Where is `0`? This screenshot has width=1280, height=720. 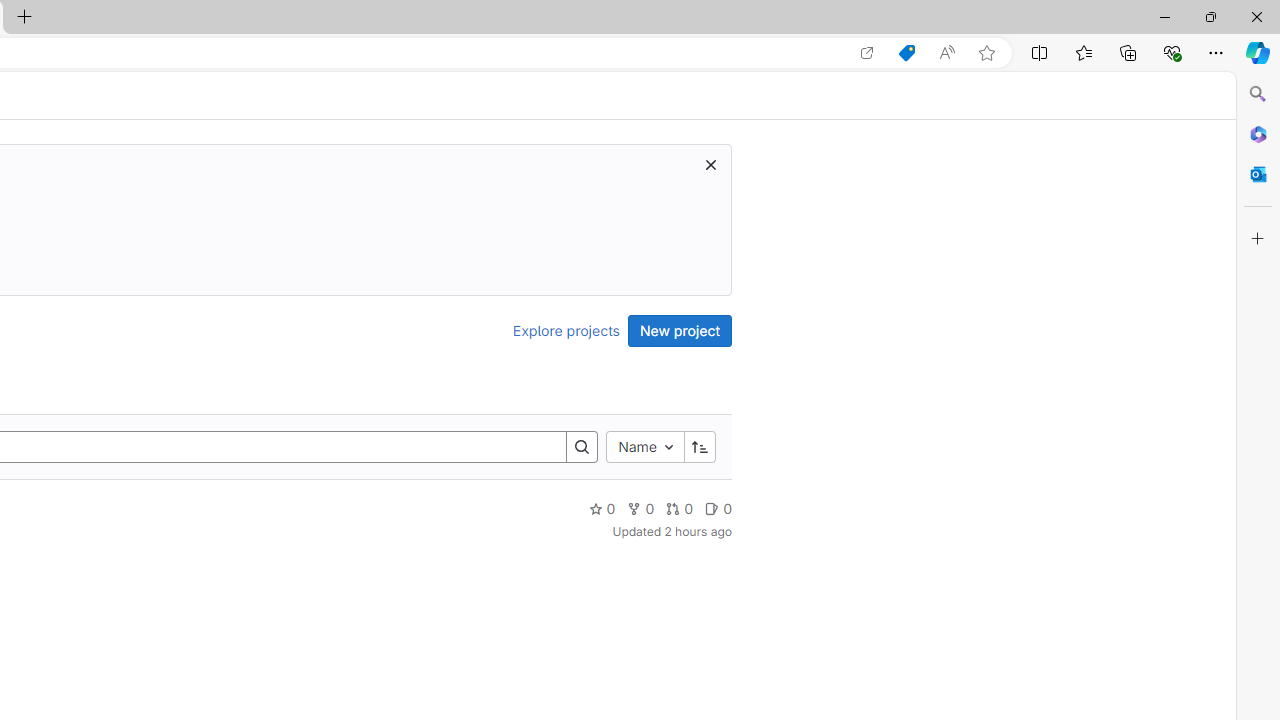
0 is located at coordinates (718, 508).